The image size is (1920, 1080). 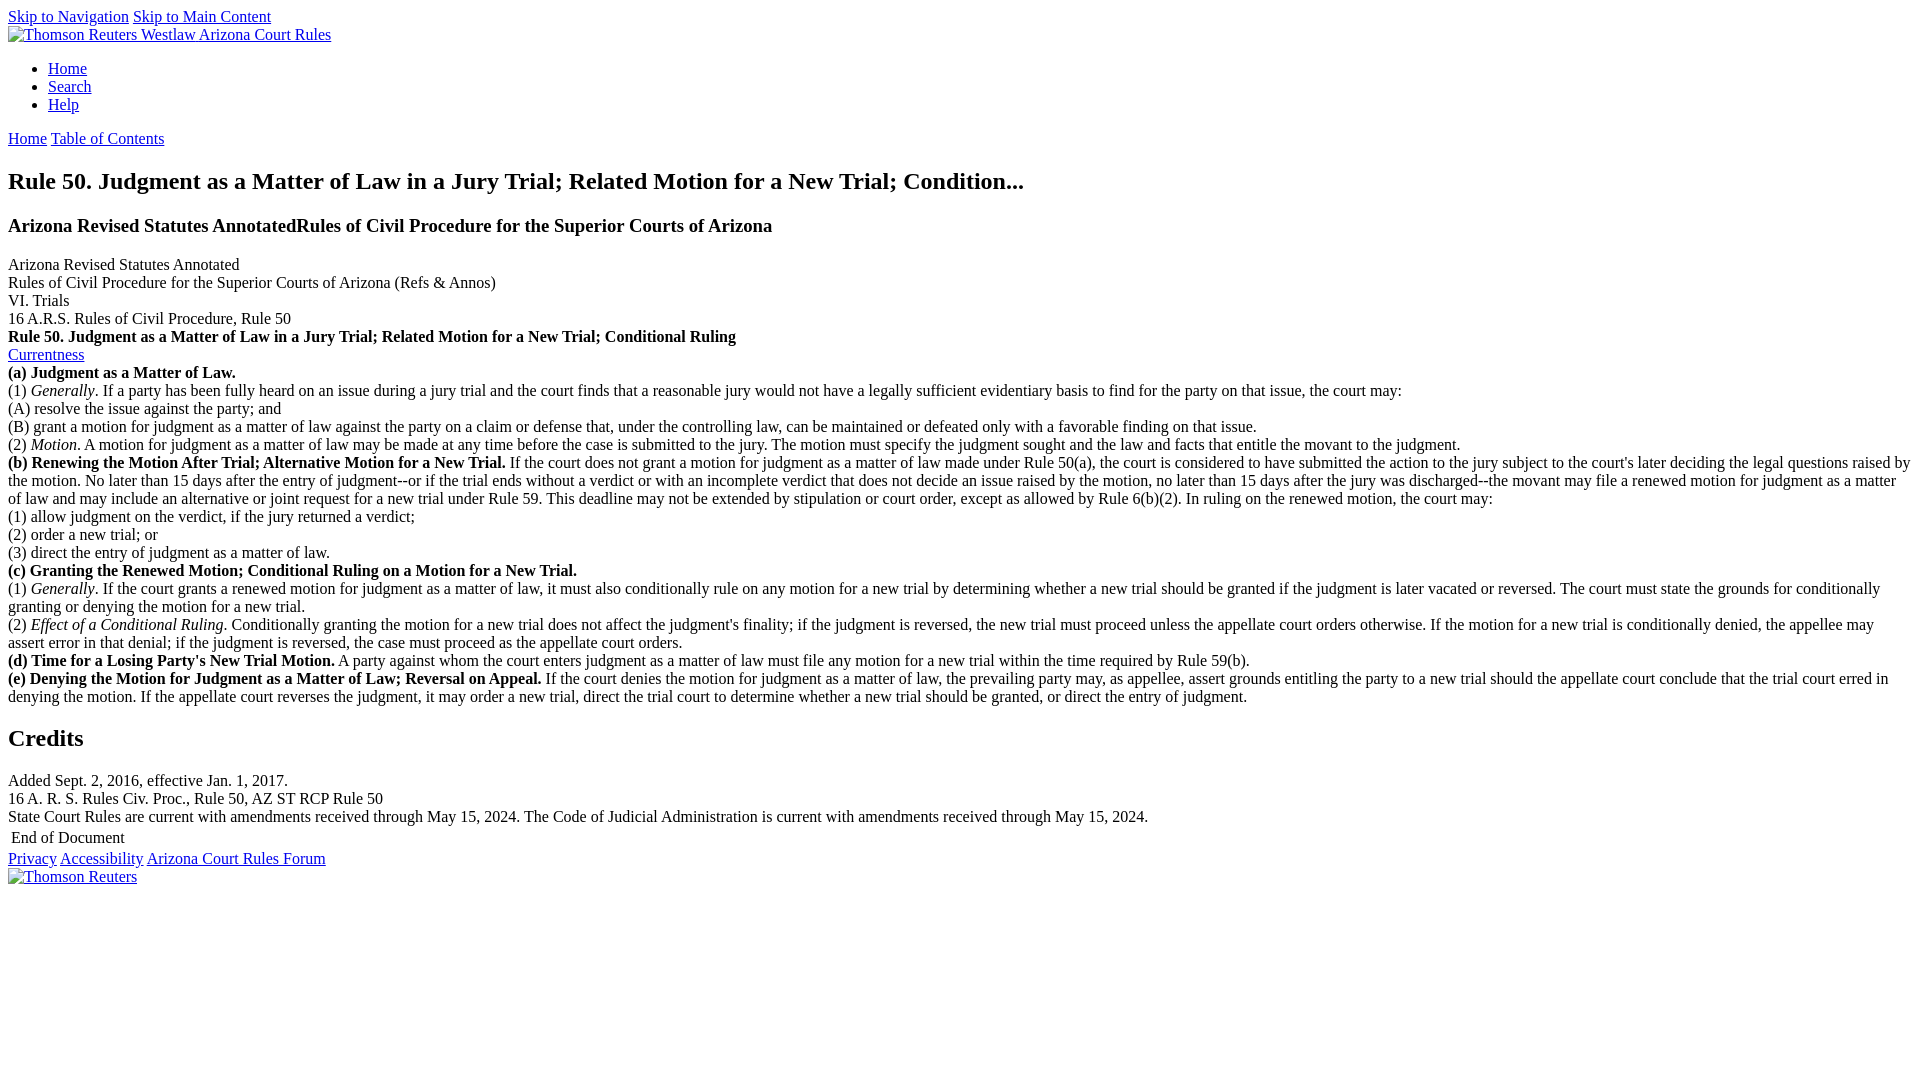 What do you see at coordinates (32, 858) in the screenshot?
I see `Privacy` at bounding box center [32, 858].